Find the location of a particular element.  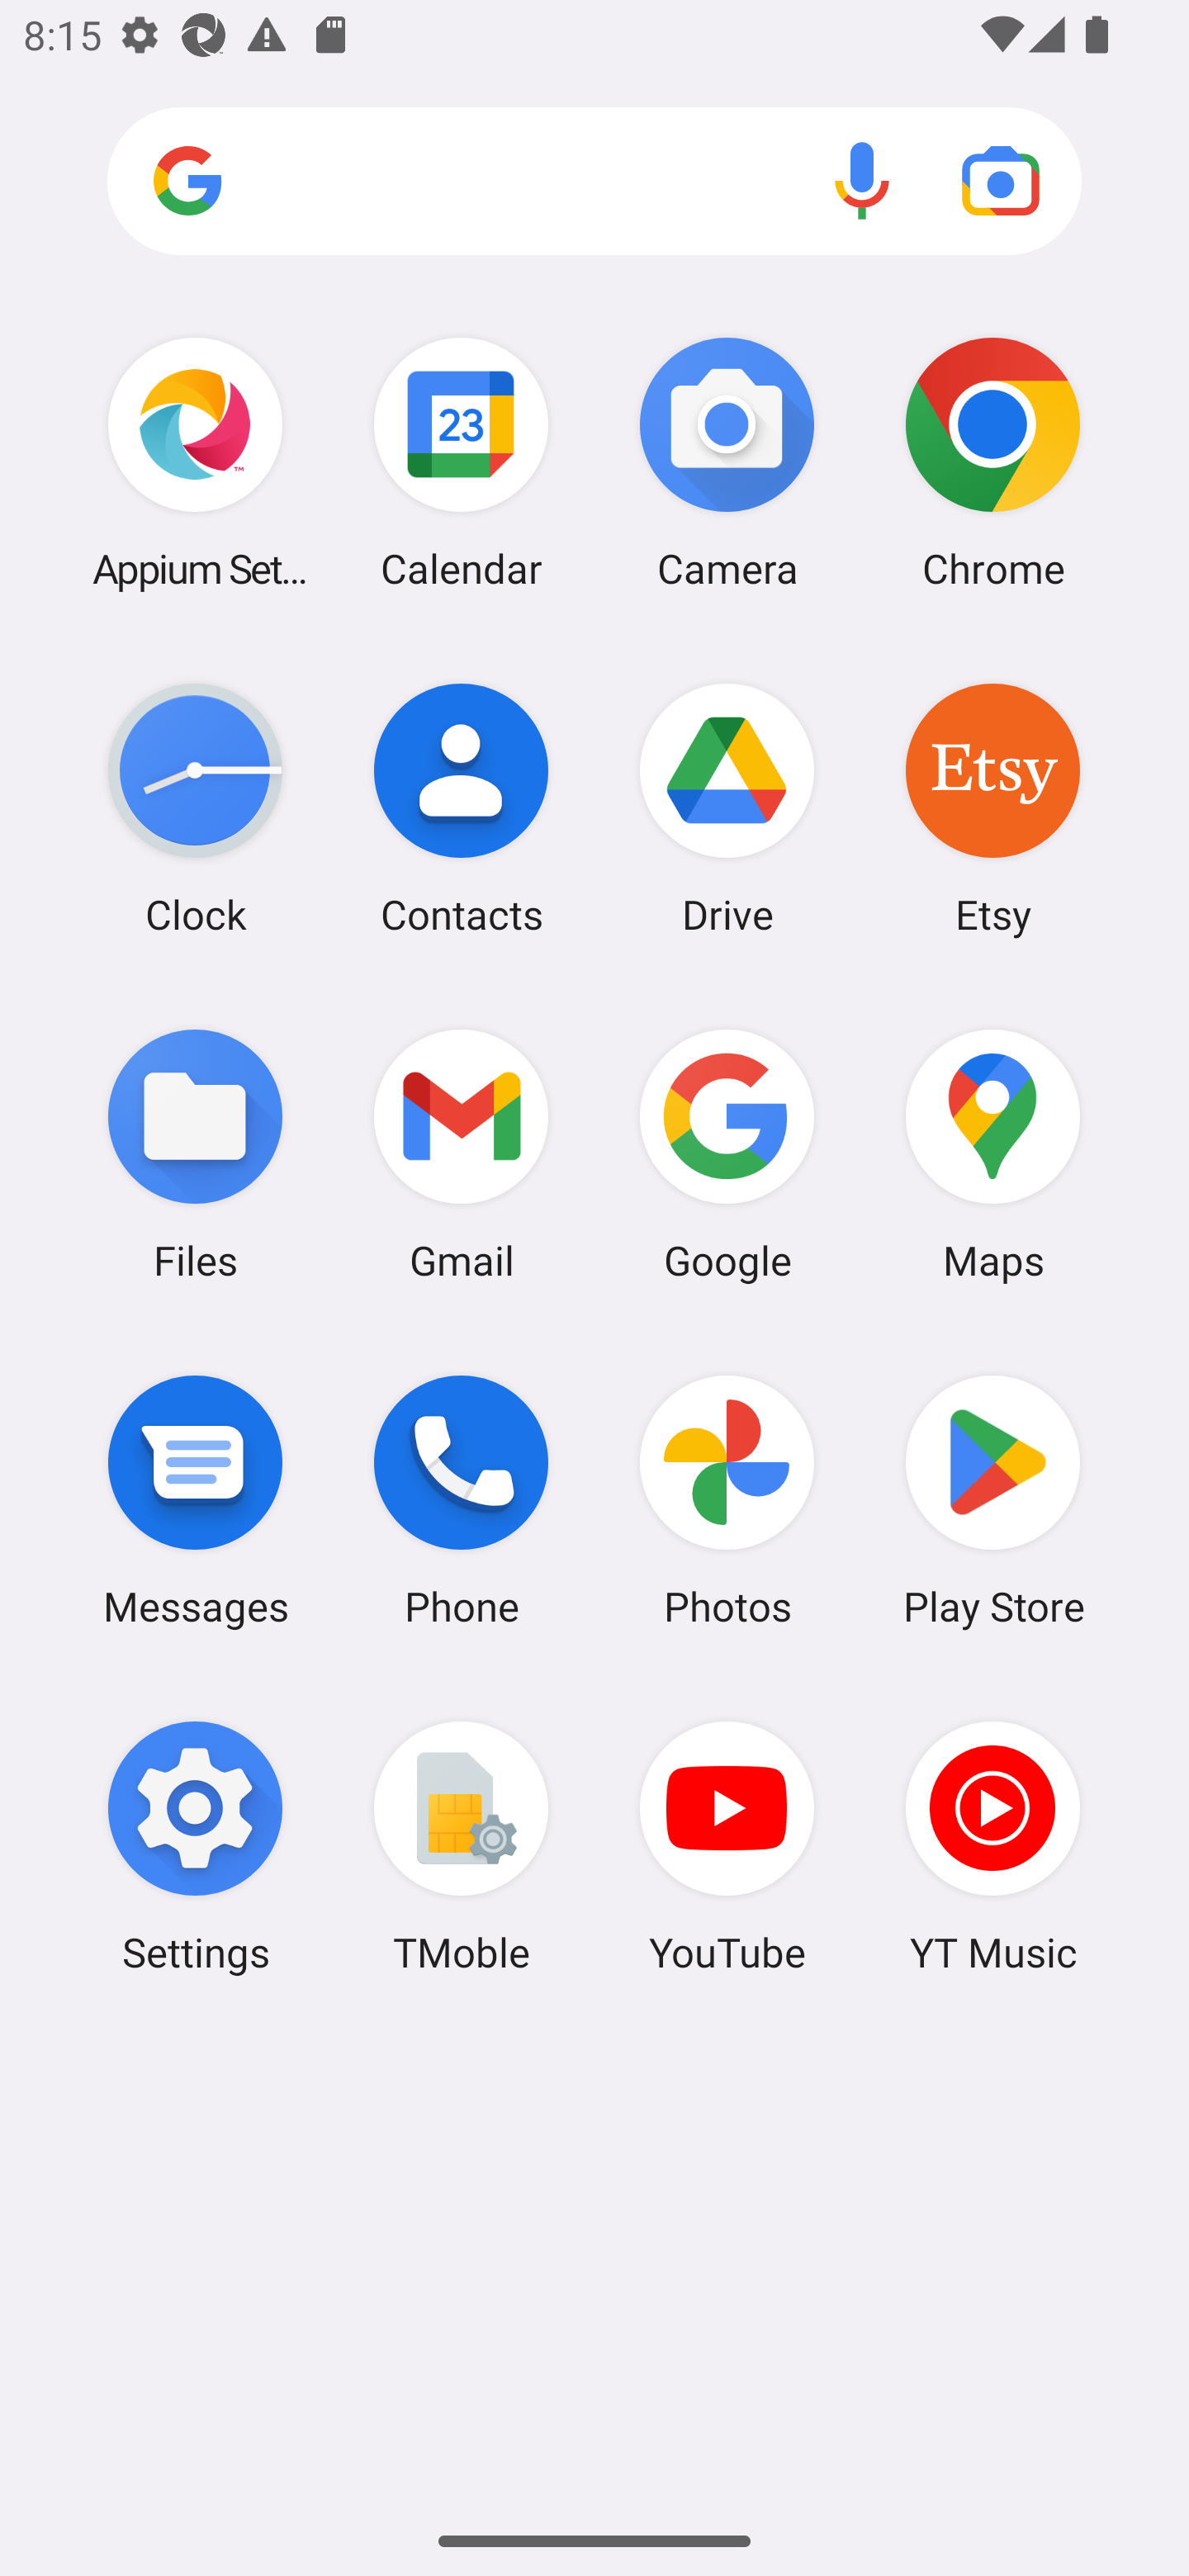

Camera is located at coordinates (727, 462).